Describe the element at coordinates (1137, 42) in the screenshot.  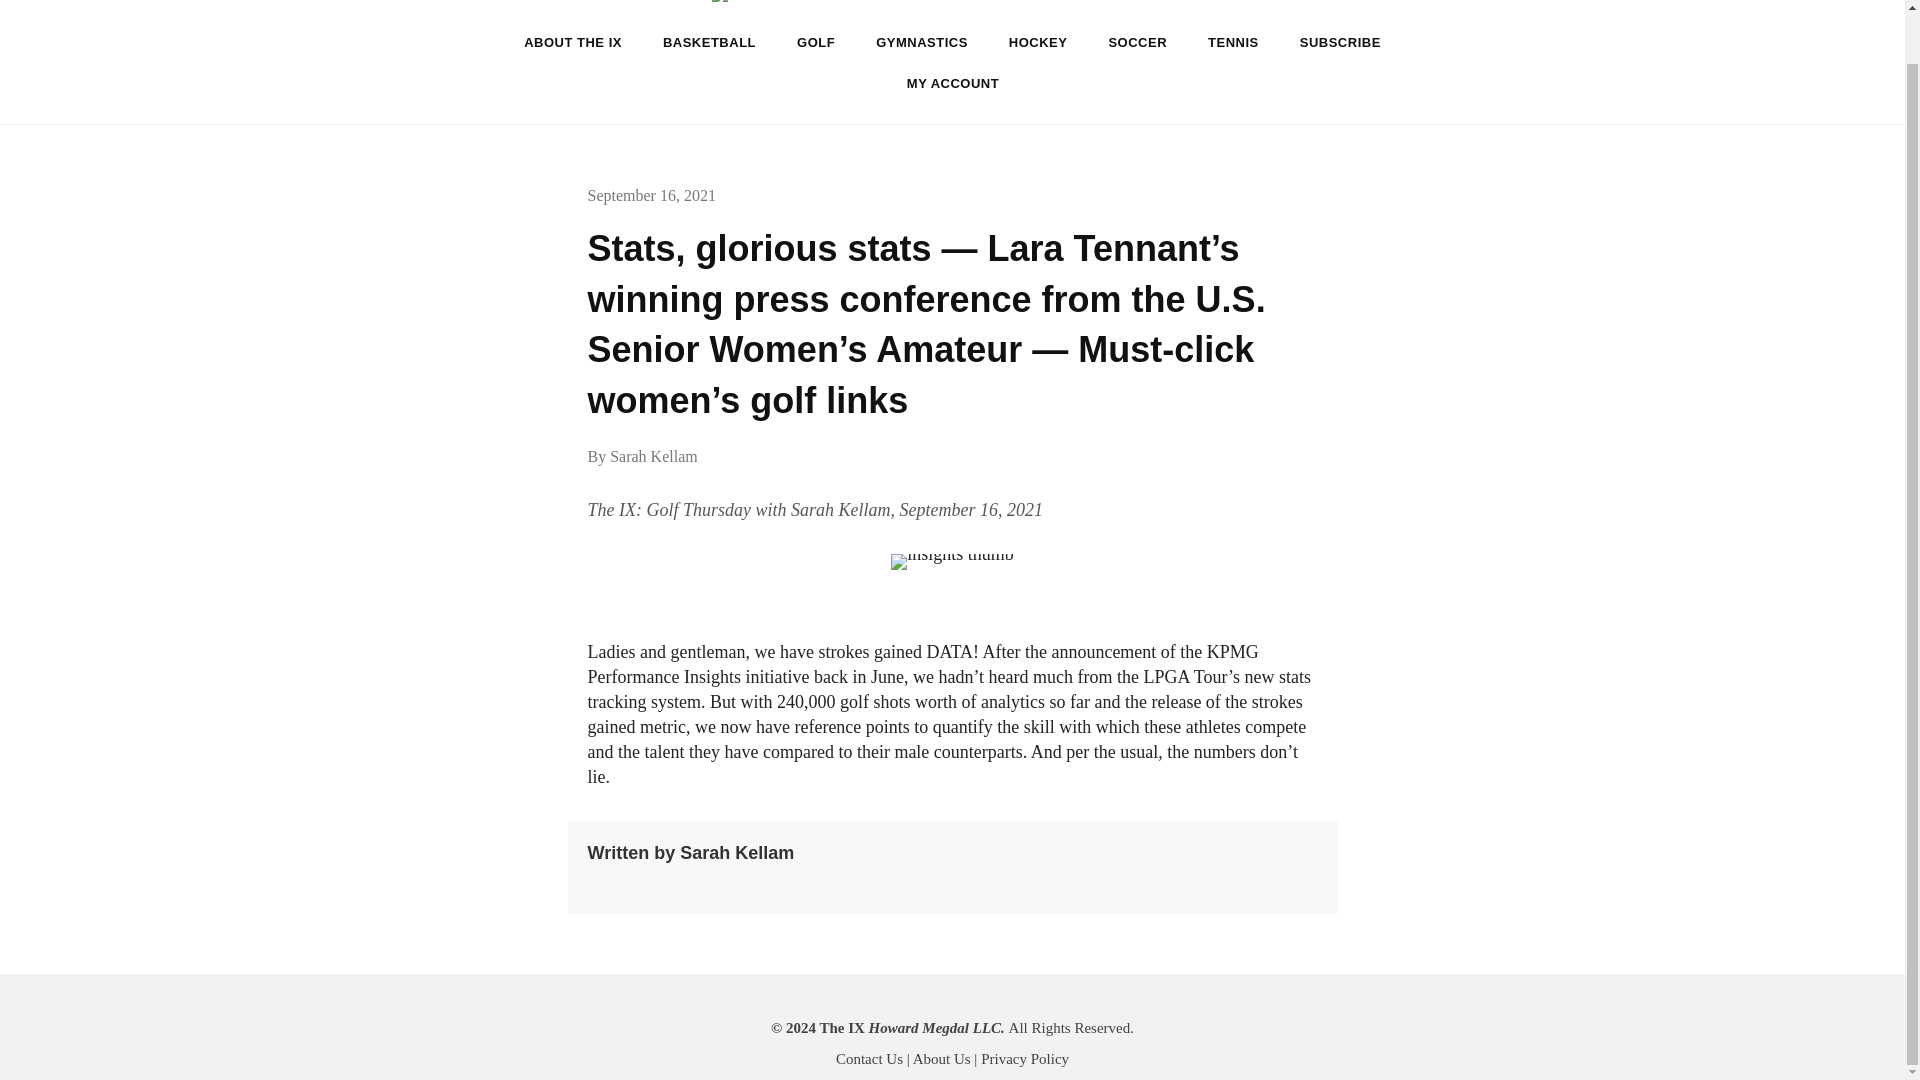
I see `SOCCER` at that location.